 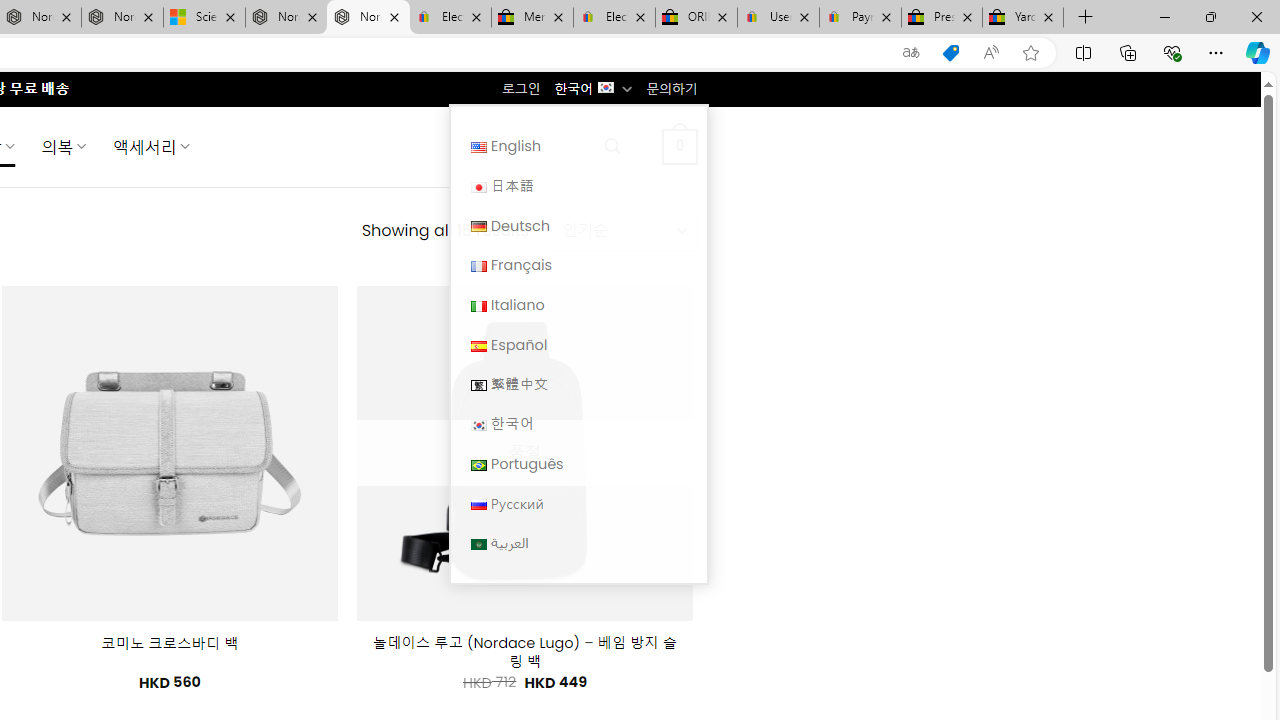 What do you see at coordinates (578, 304) in the screenshot?
I see `Italiano Italiano` at bounding box center [578, 304].